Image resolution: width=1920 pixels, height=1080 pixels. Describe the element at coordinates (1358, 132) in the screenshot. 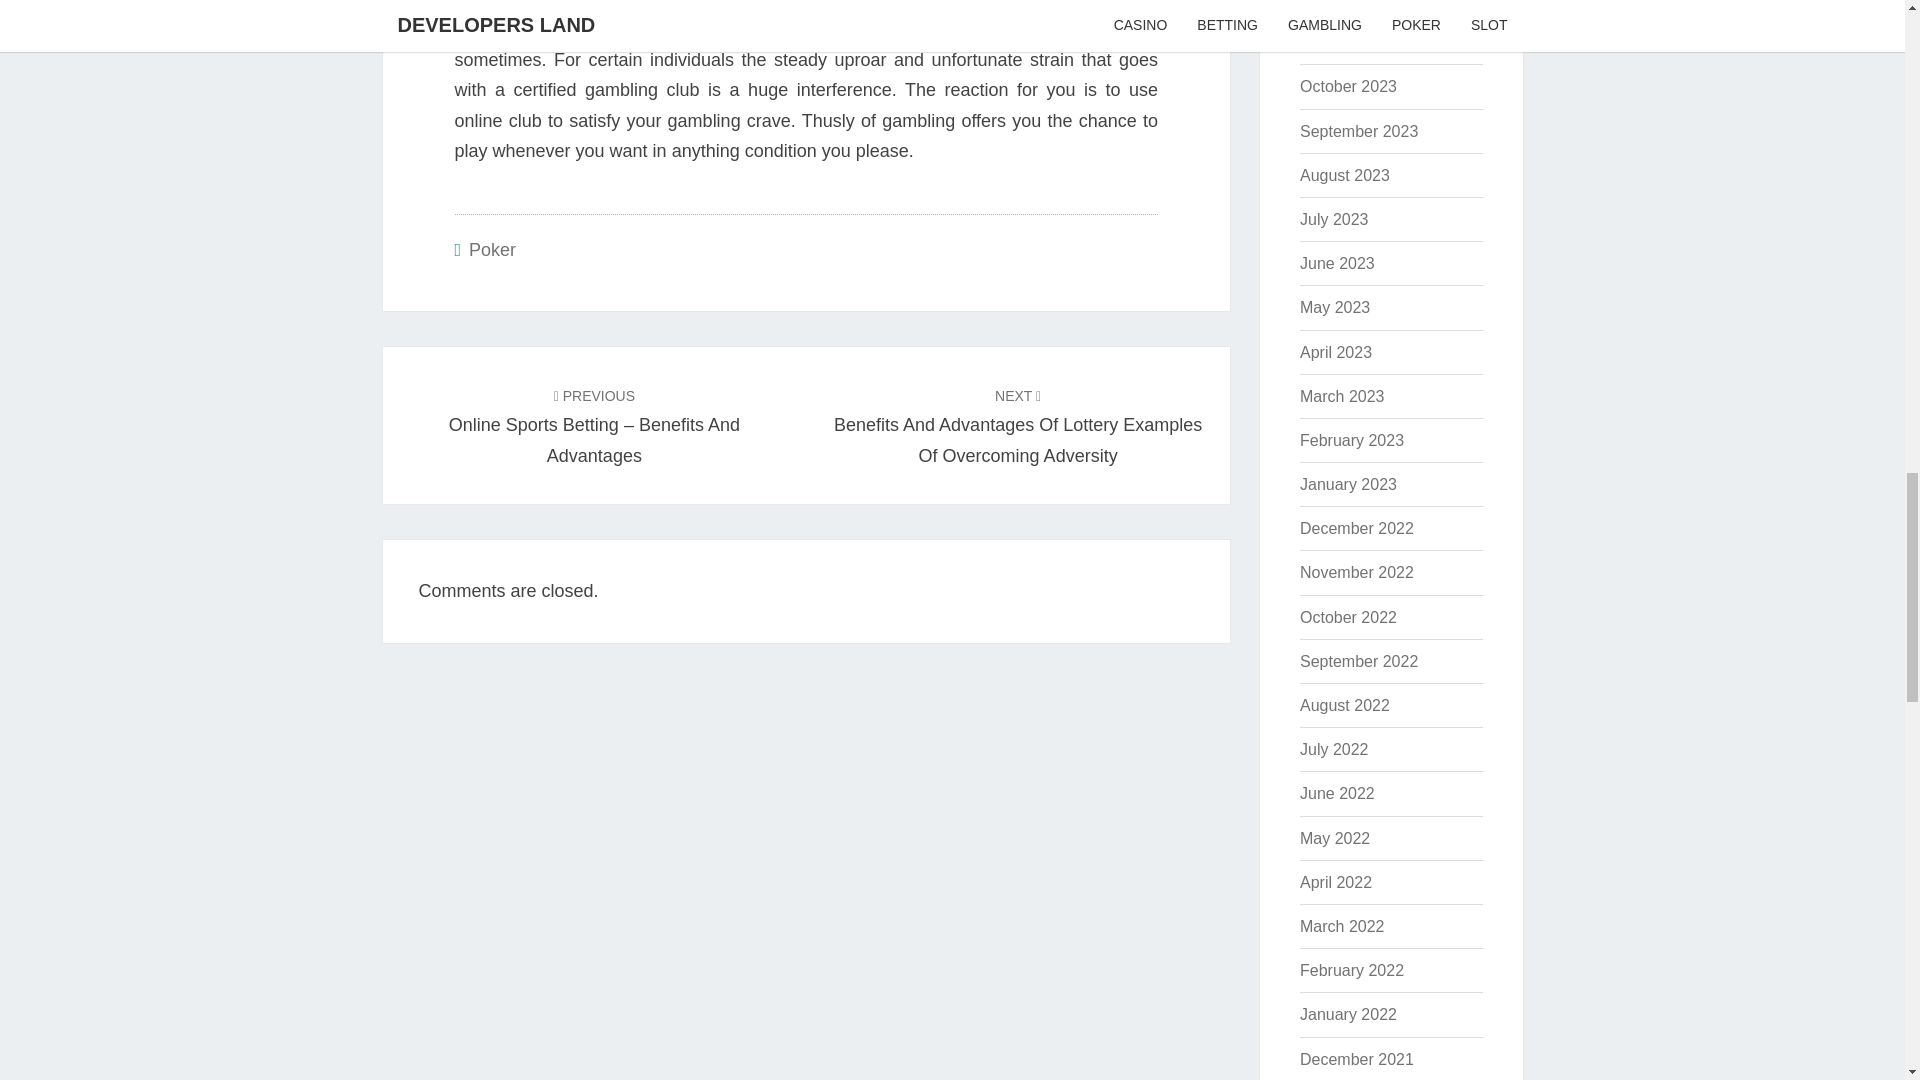

I see `September 2023` at that location.